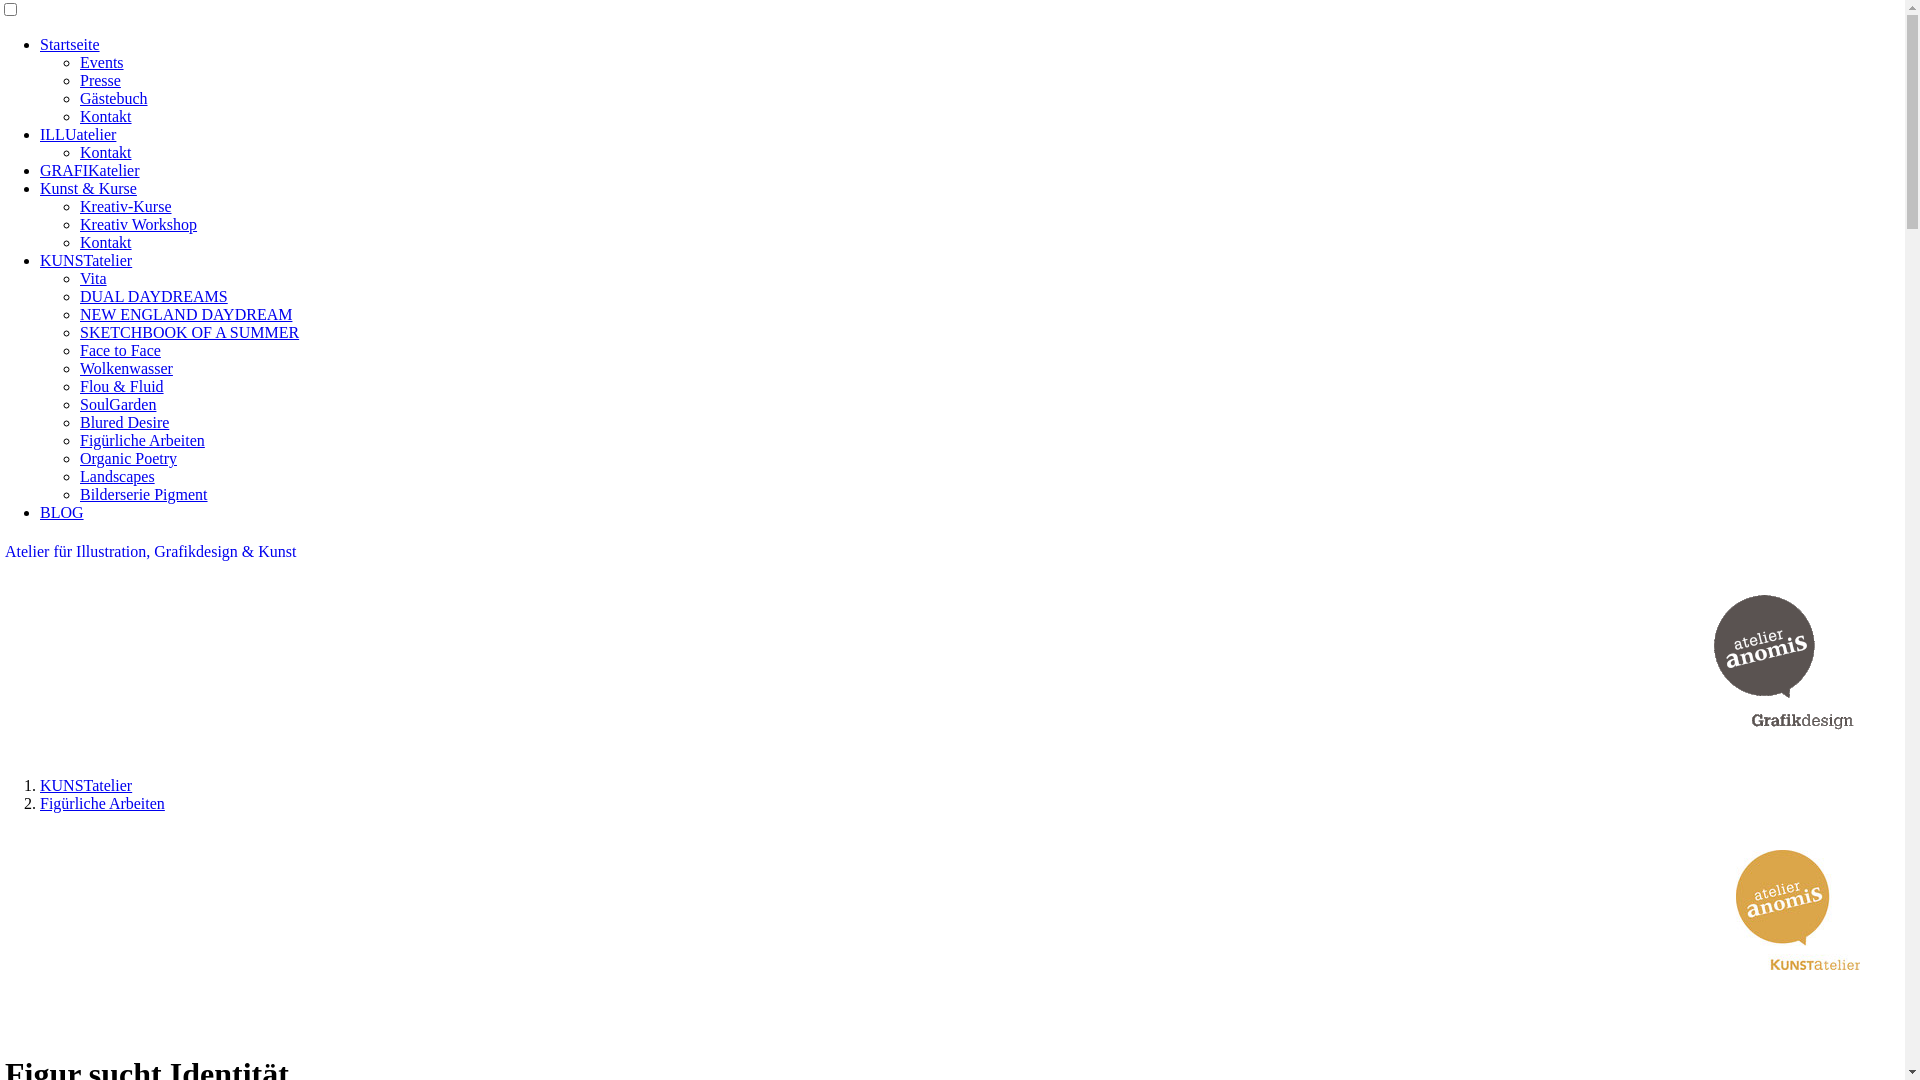 This screenshot has width=1920, height=1080. Describe the element at coordinates (124, 422) in the screenshot. I see `Blured Desire` at that location.